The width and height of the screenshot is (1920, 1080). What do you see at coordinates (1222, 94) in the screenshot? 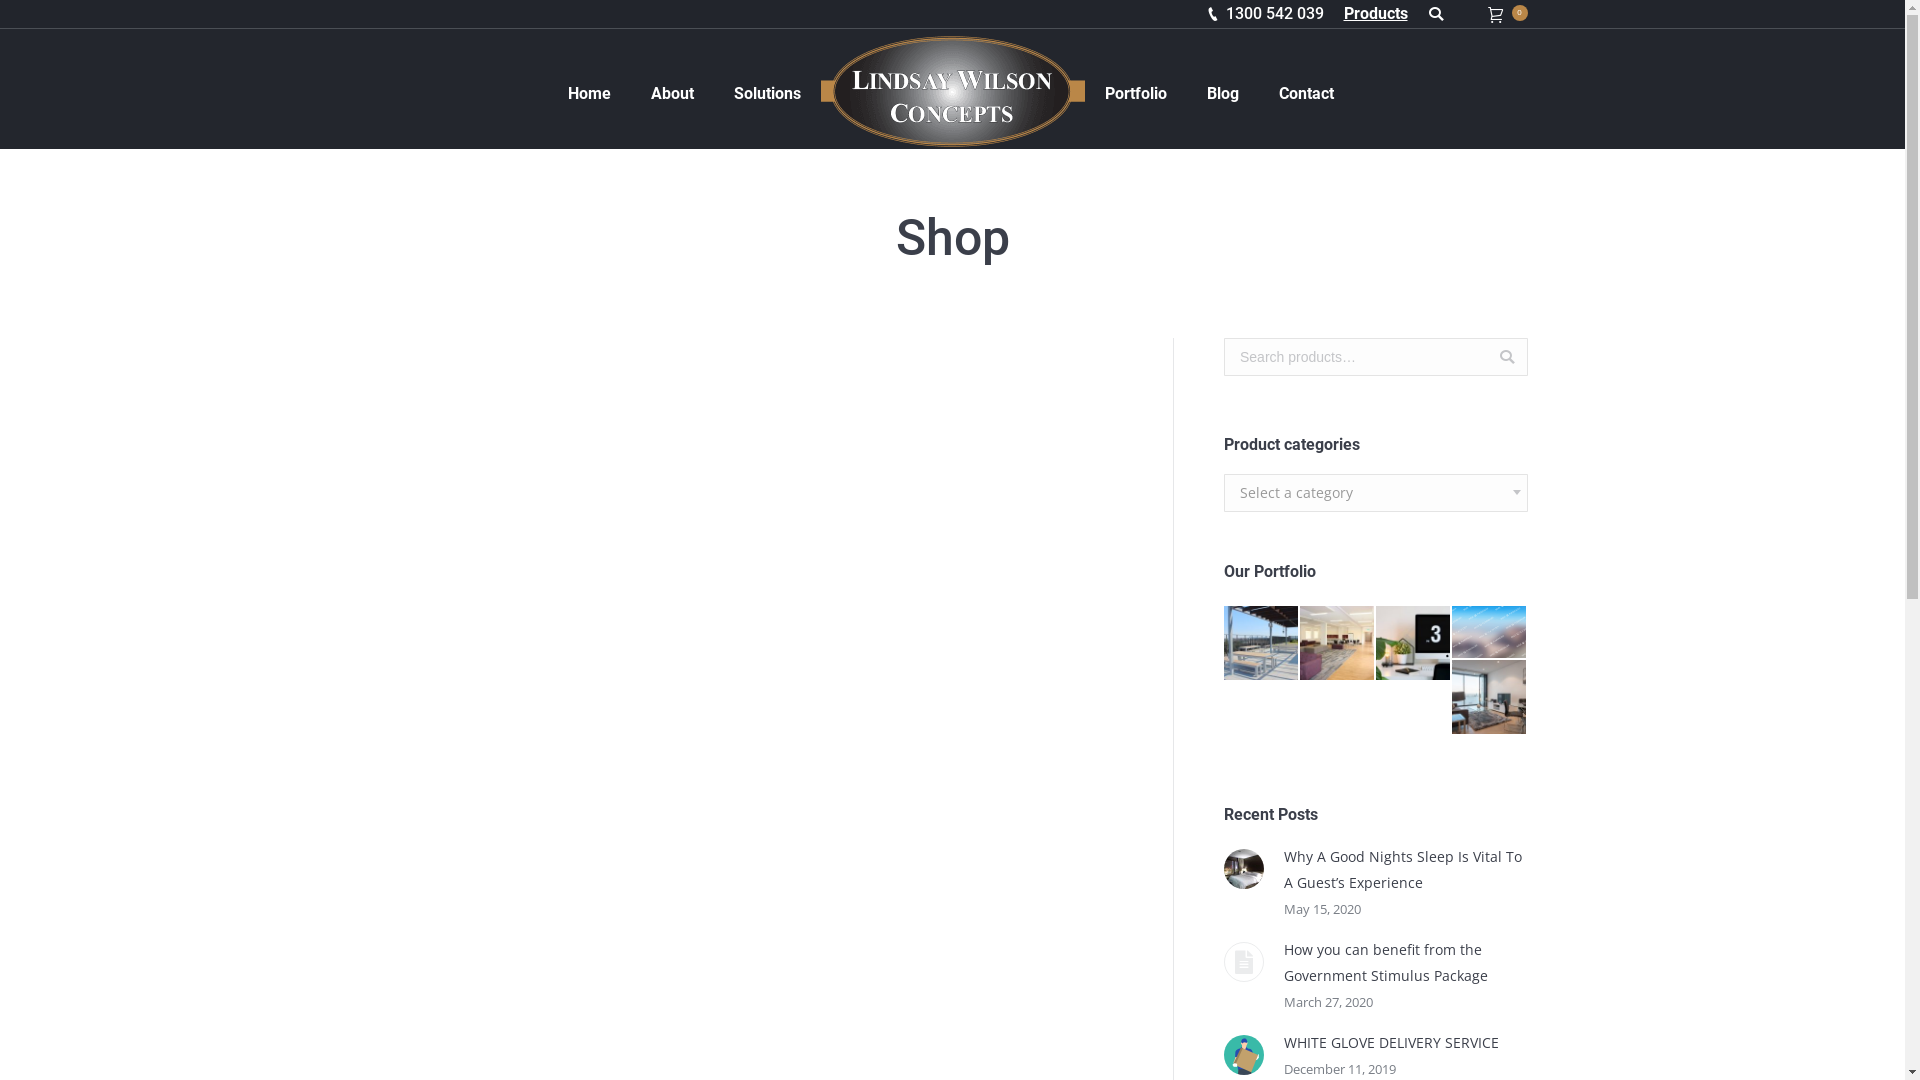
I see `Blog` at bounding box center [1222, 94].